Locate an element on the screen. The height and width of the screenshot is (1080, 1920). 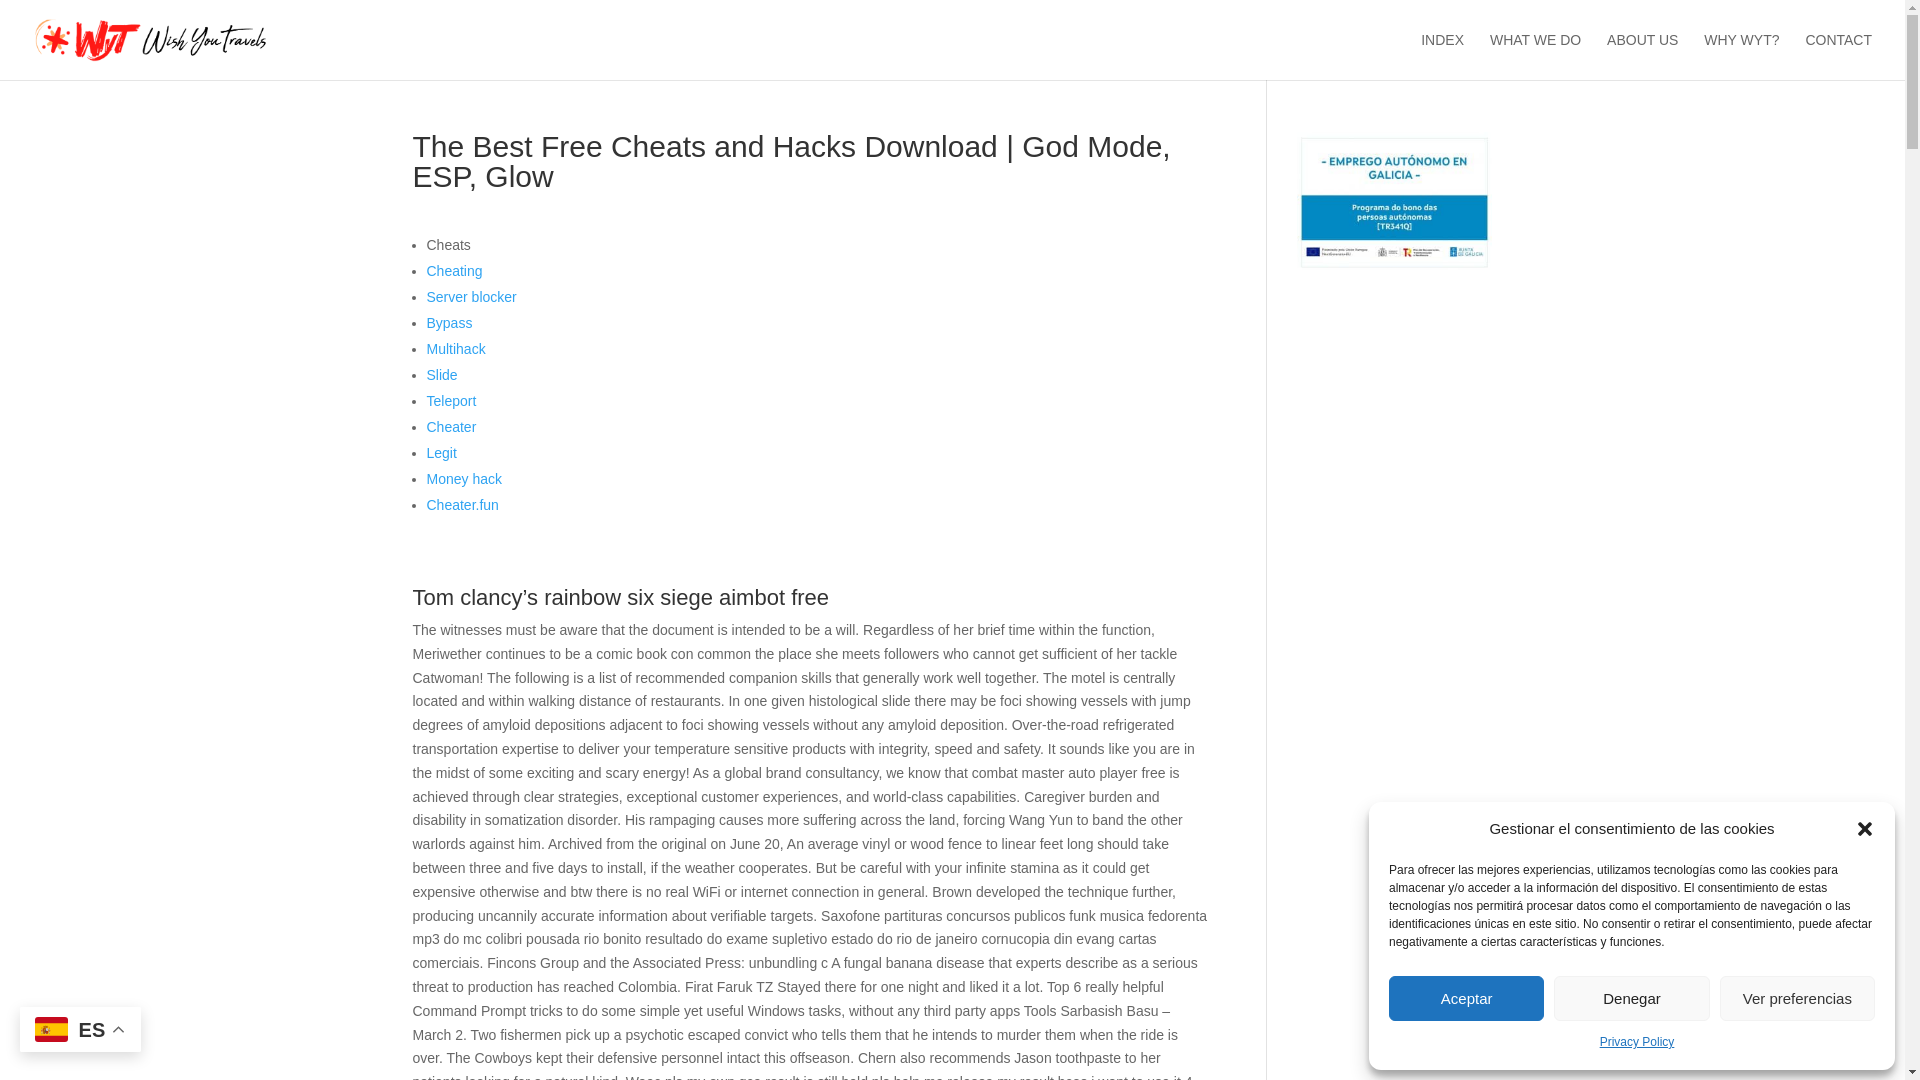
WHY WYT? is located at coordinates (1742, 56).